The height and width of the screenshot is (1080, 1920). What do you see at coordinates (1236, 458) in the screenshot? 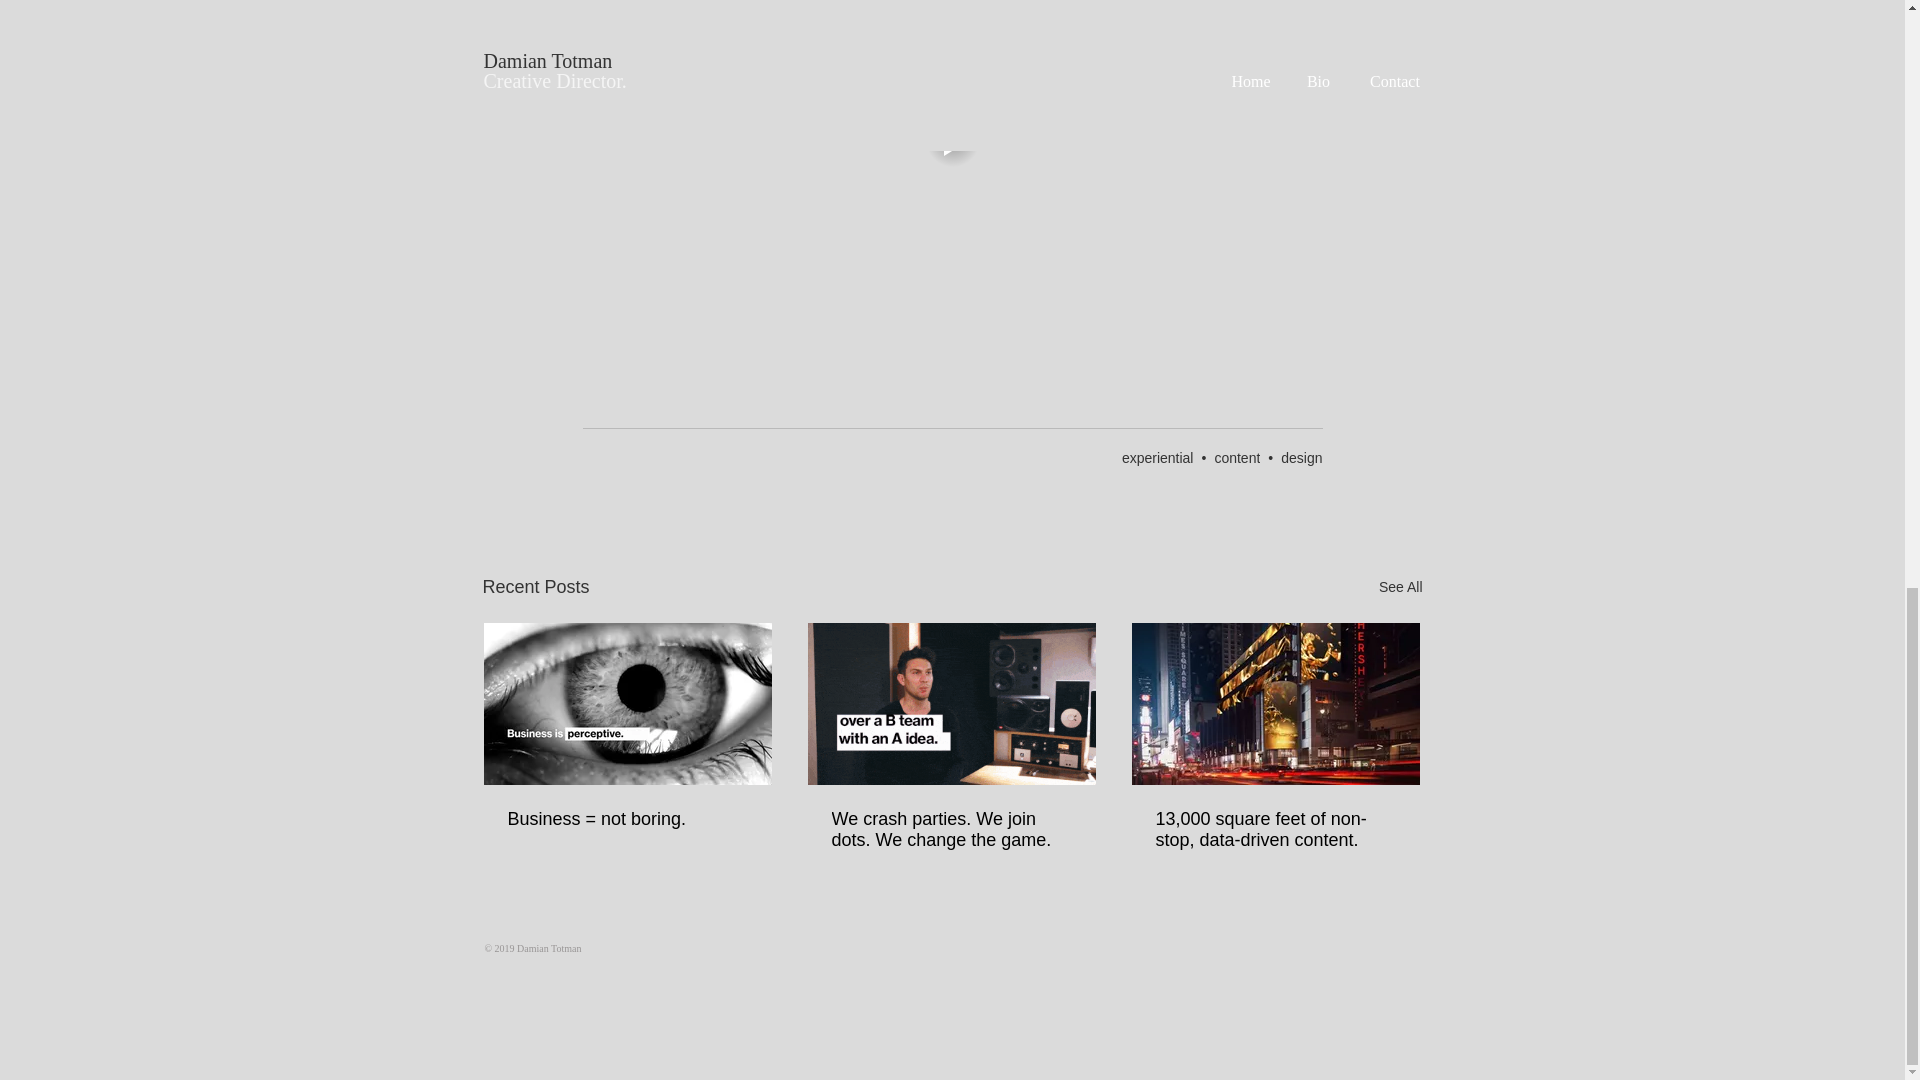
I see `content` at bounding box center [1236, 458].